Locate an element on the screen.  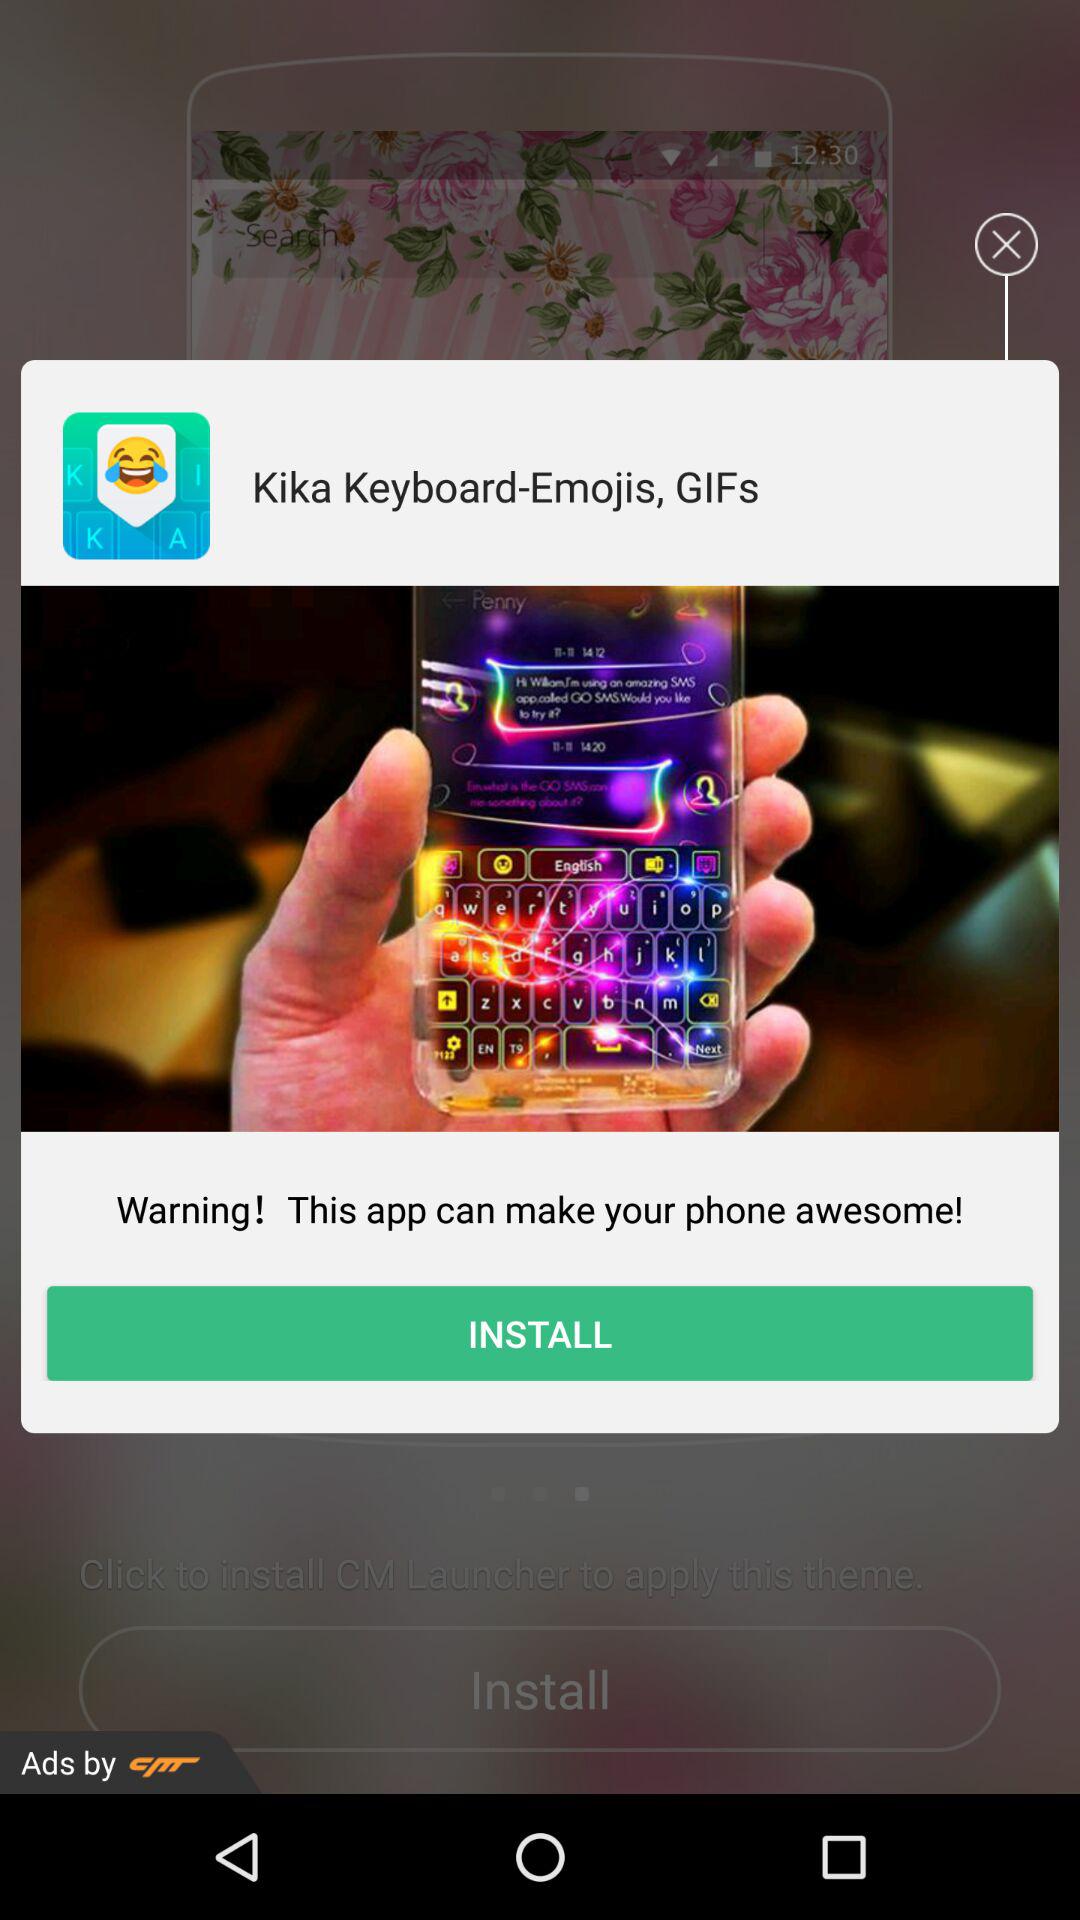
flip until install item is located at coordinates (540, 1333).